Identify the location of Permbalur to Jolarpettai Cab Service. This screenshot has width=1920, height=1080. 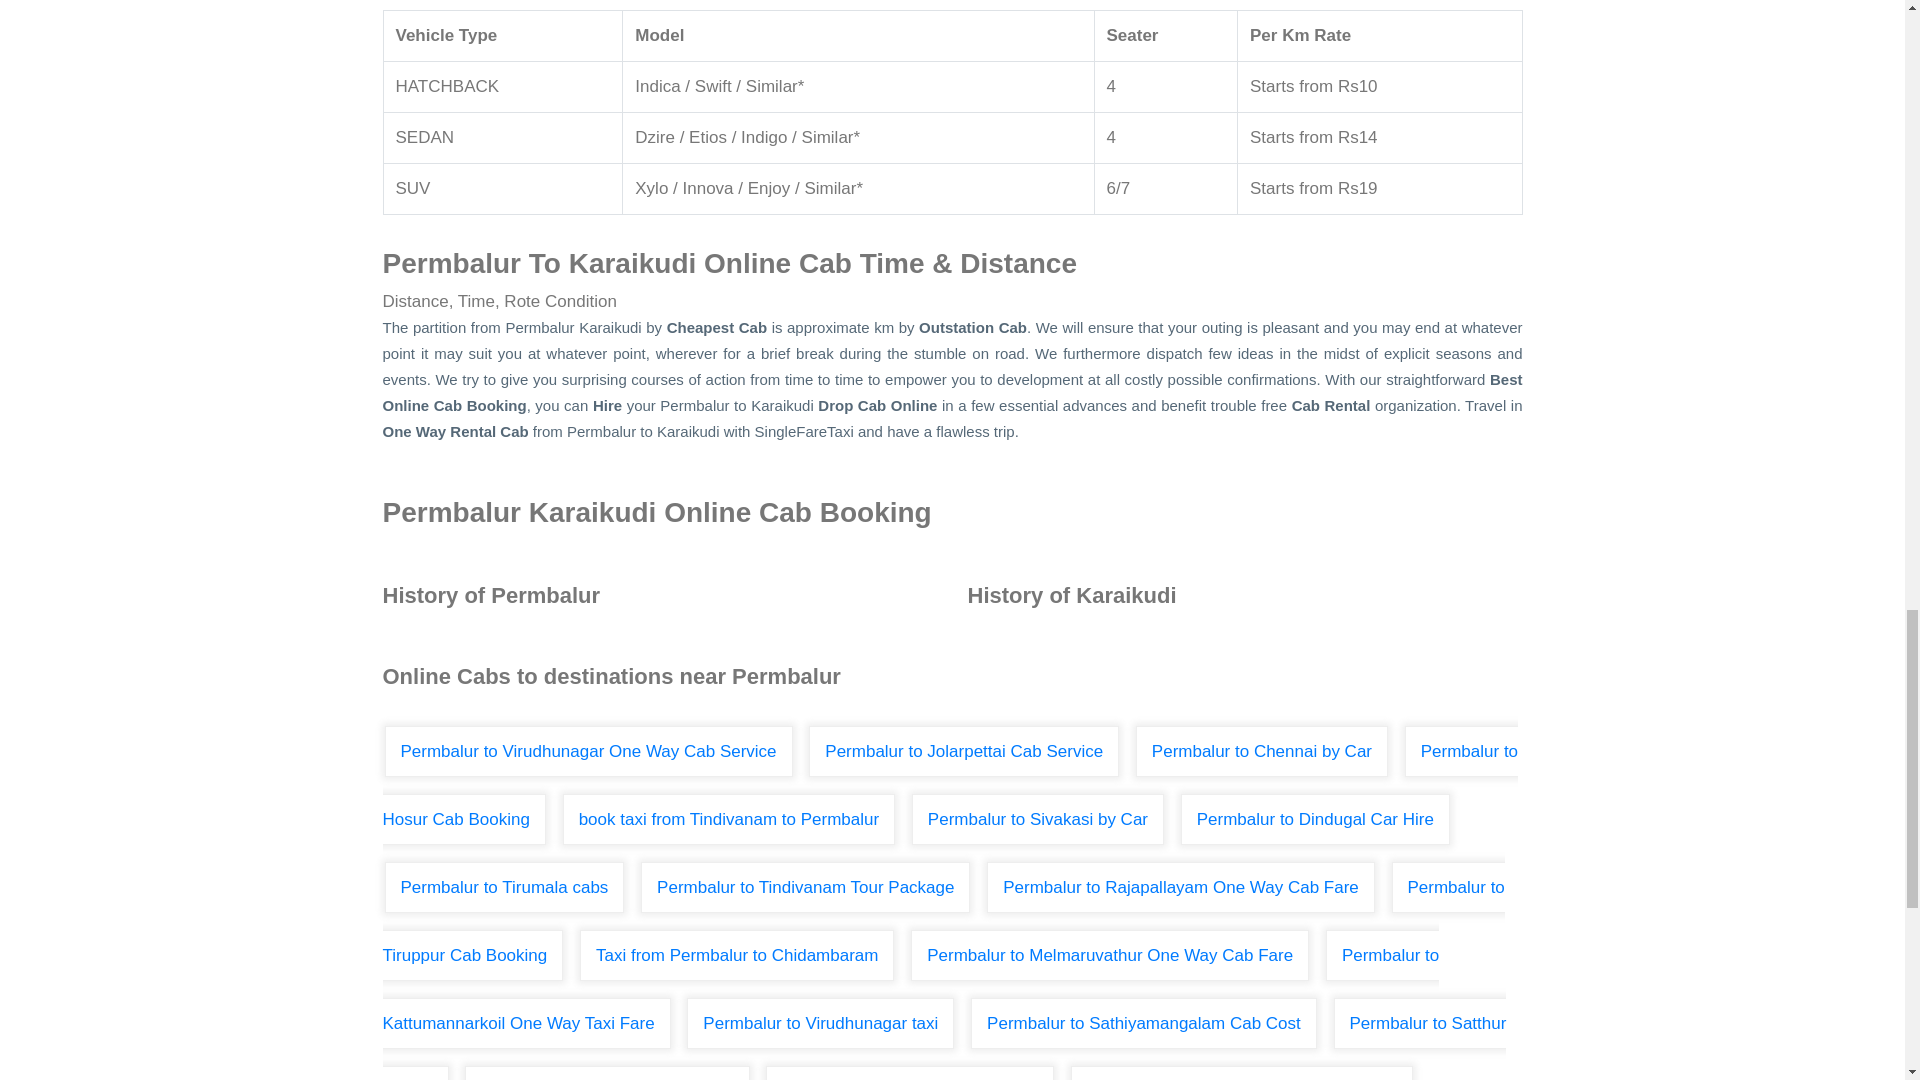
(964, 750).